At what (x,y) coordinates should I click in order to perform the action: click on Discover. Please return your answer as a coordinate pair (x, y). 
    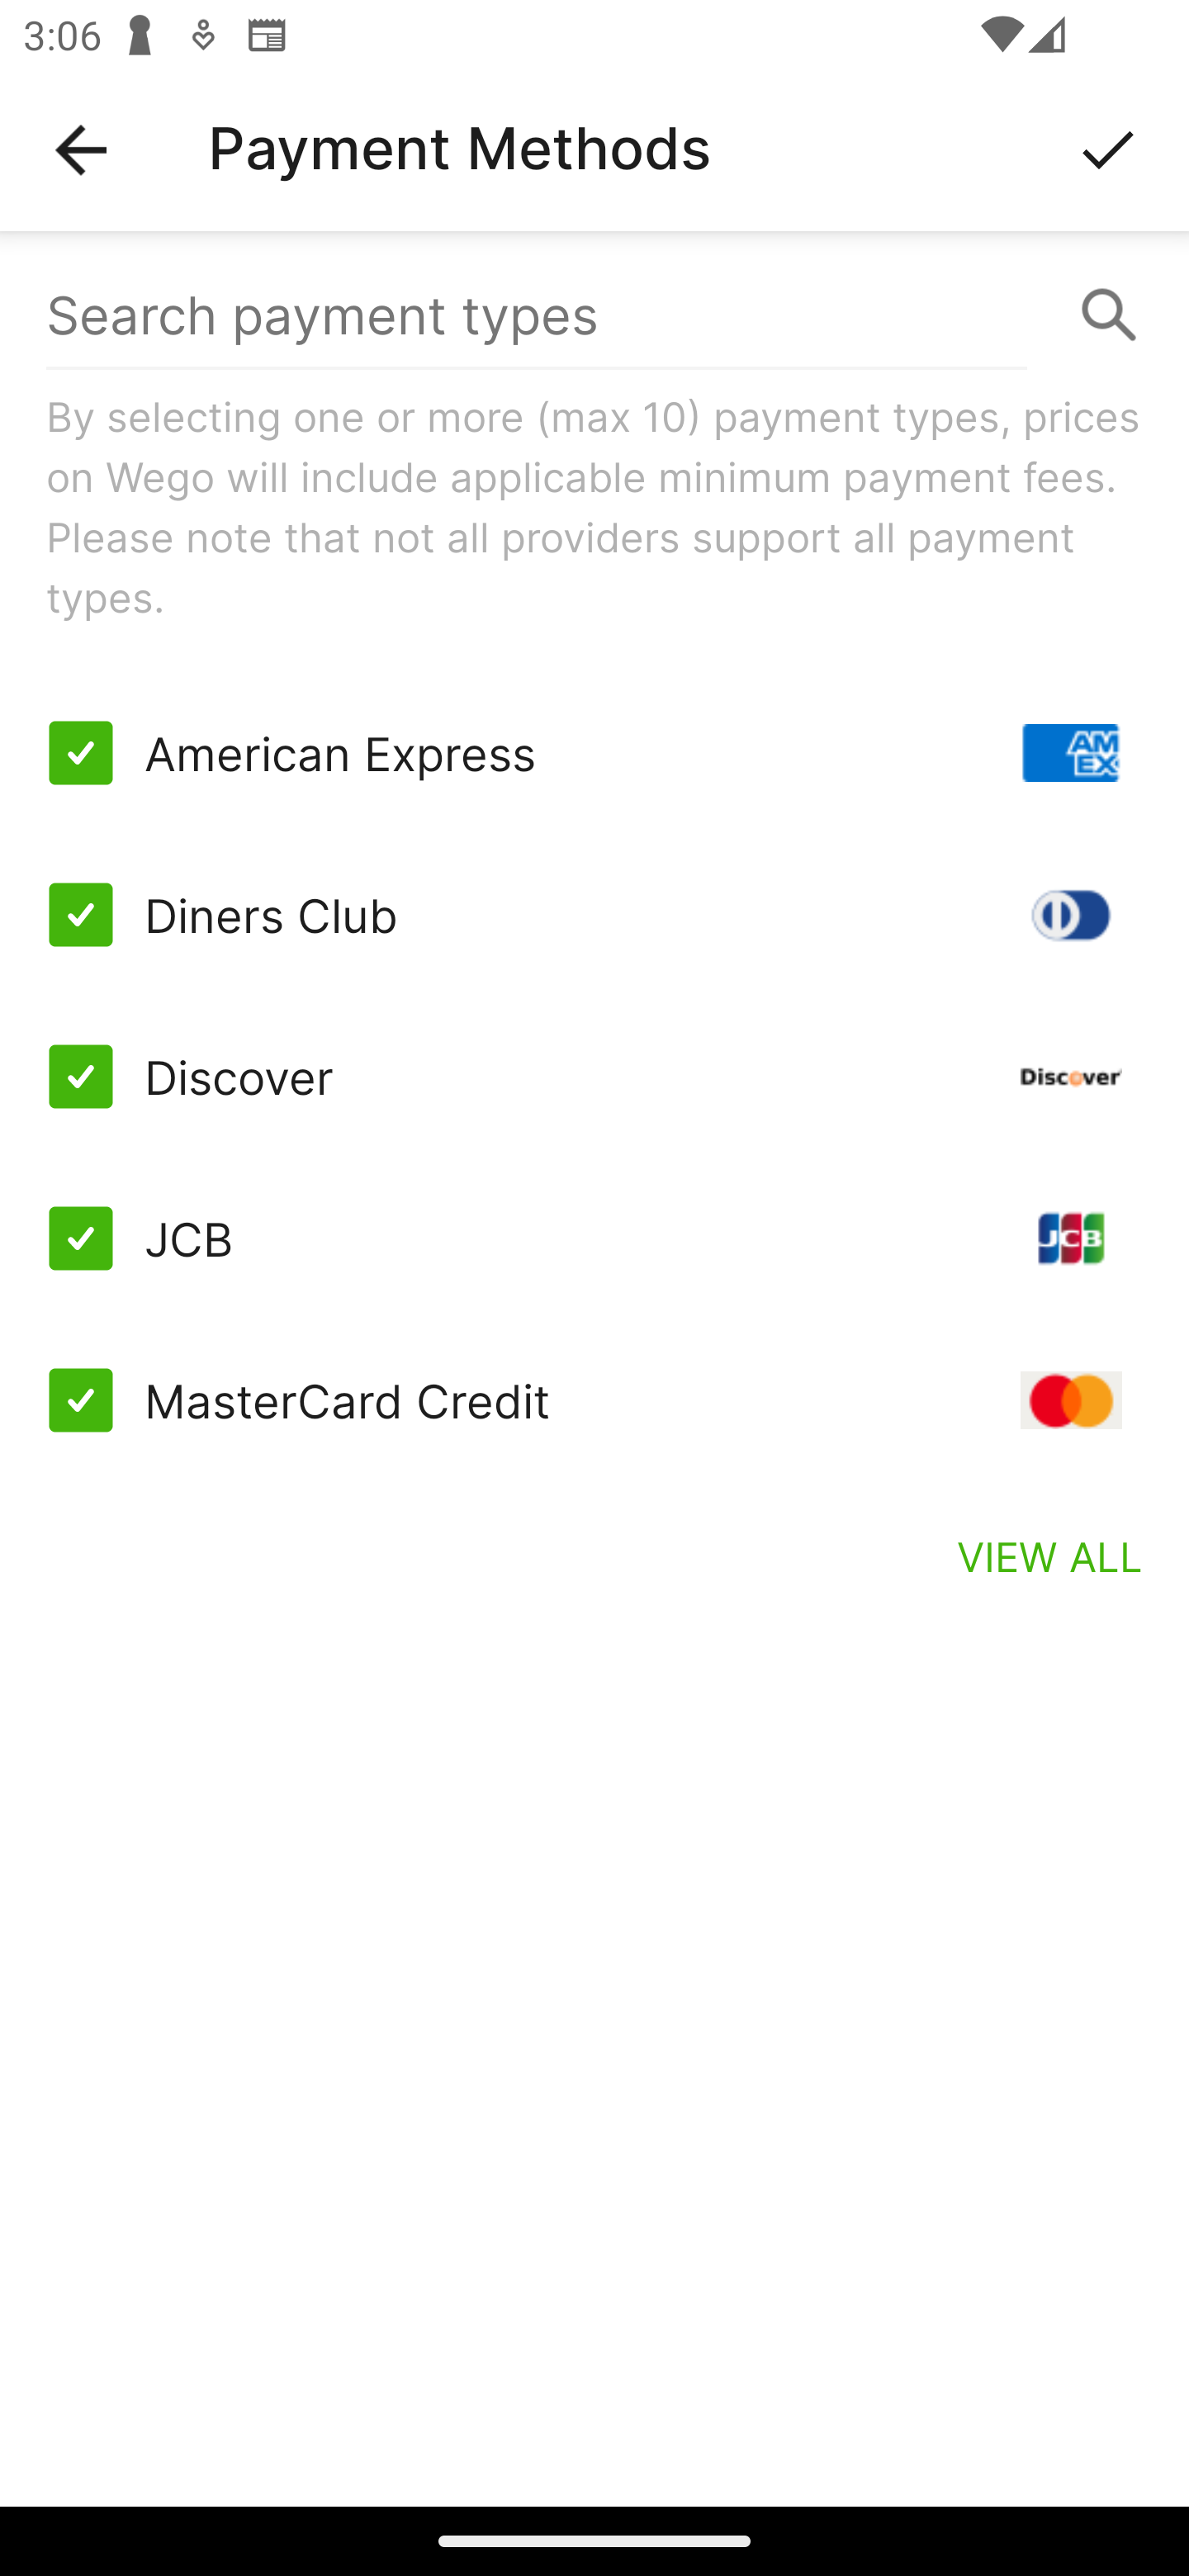
    Looking at the image, I should click on (594, 1077).